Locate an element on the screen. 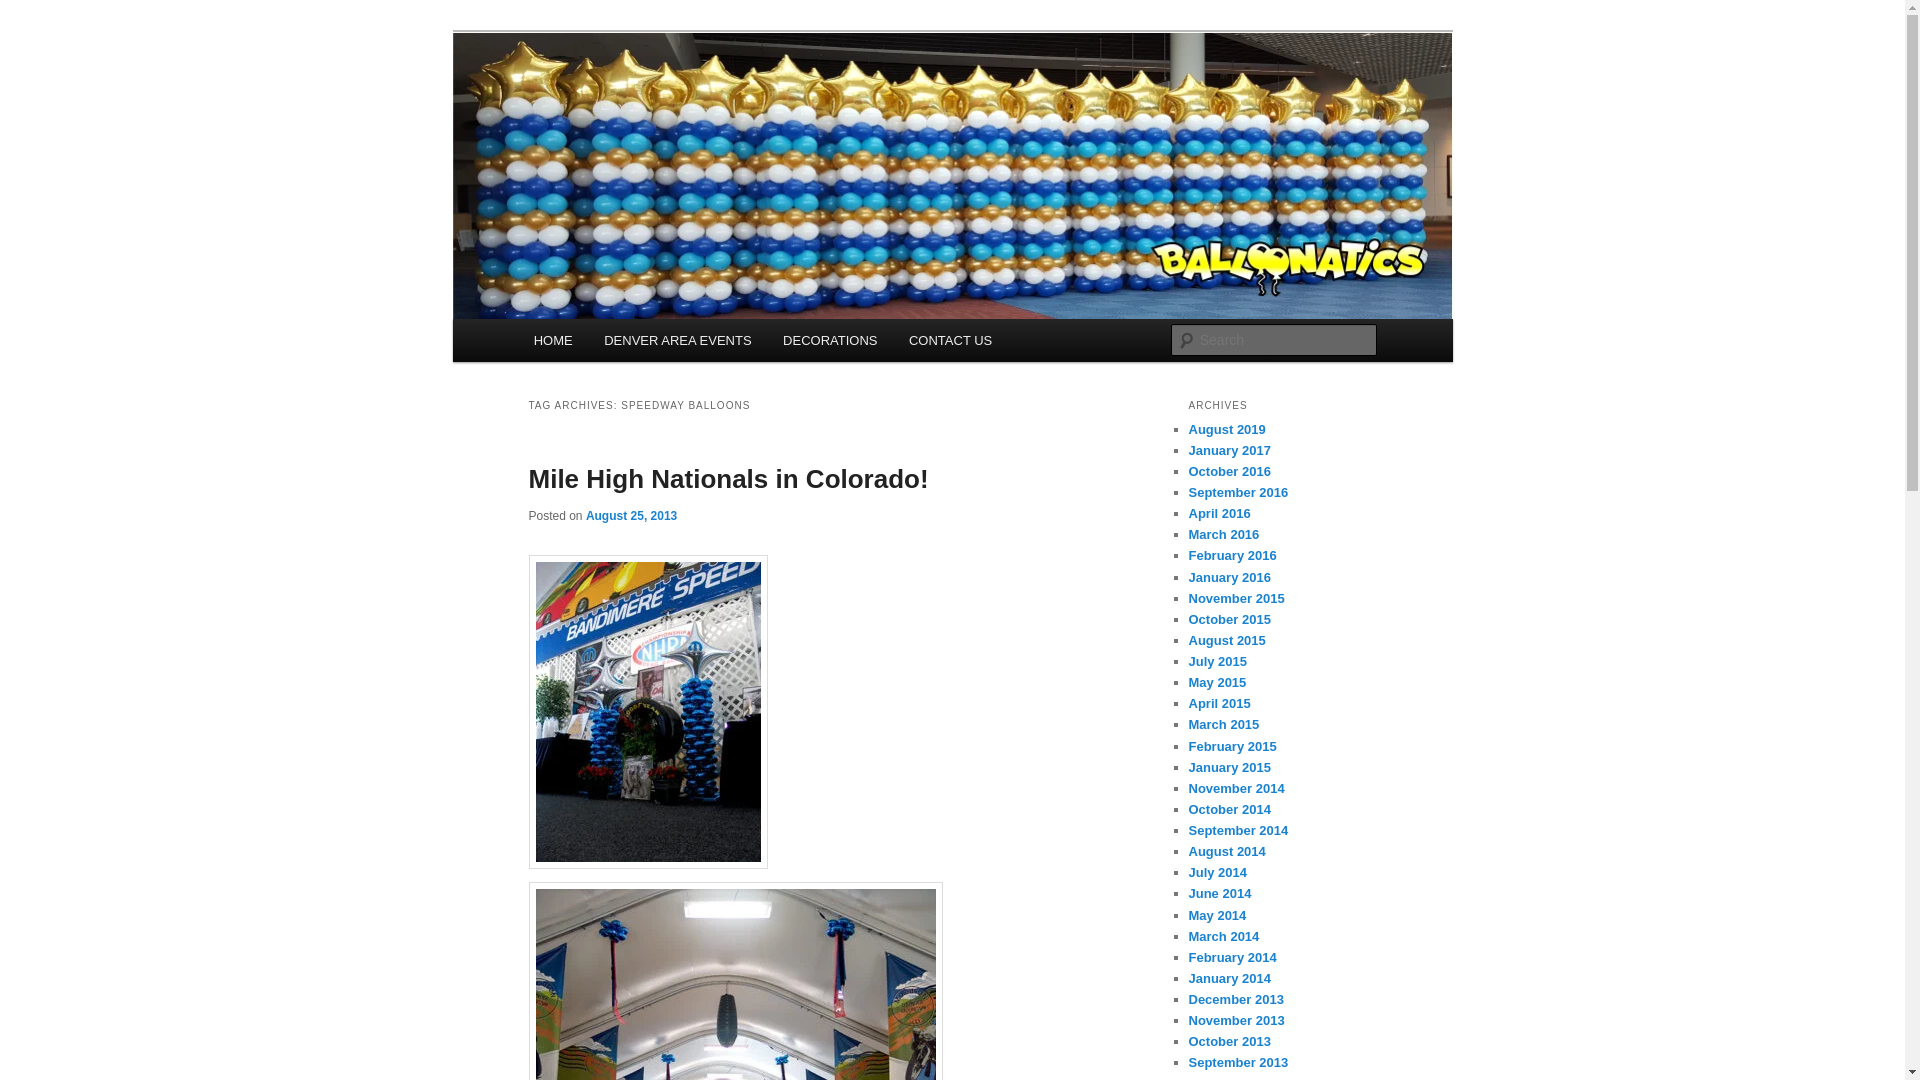  DECORATIONS is located at coordinates (829, 340).